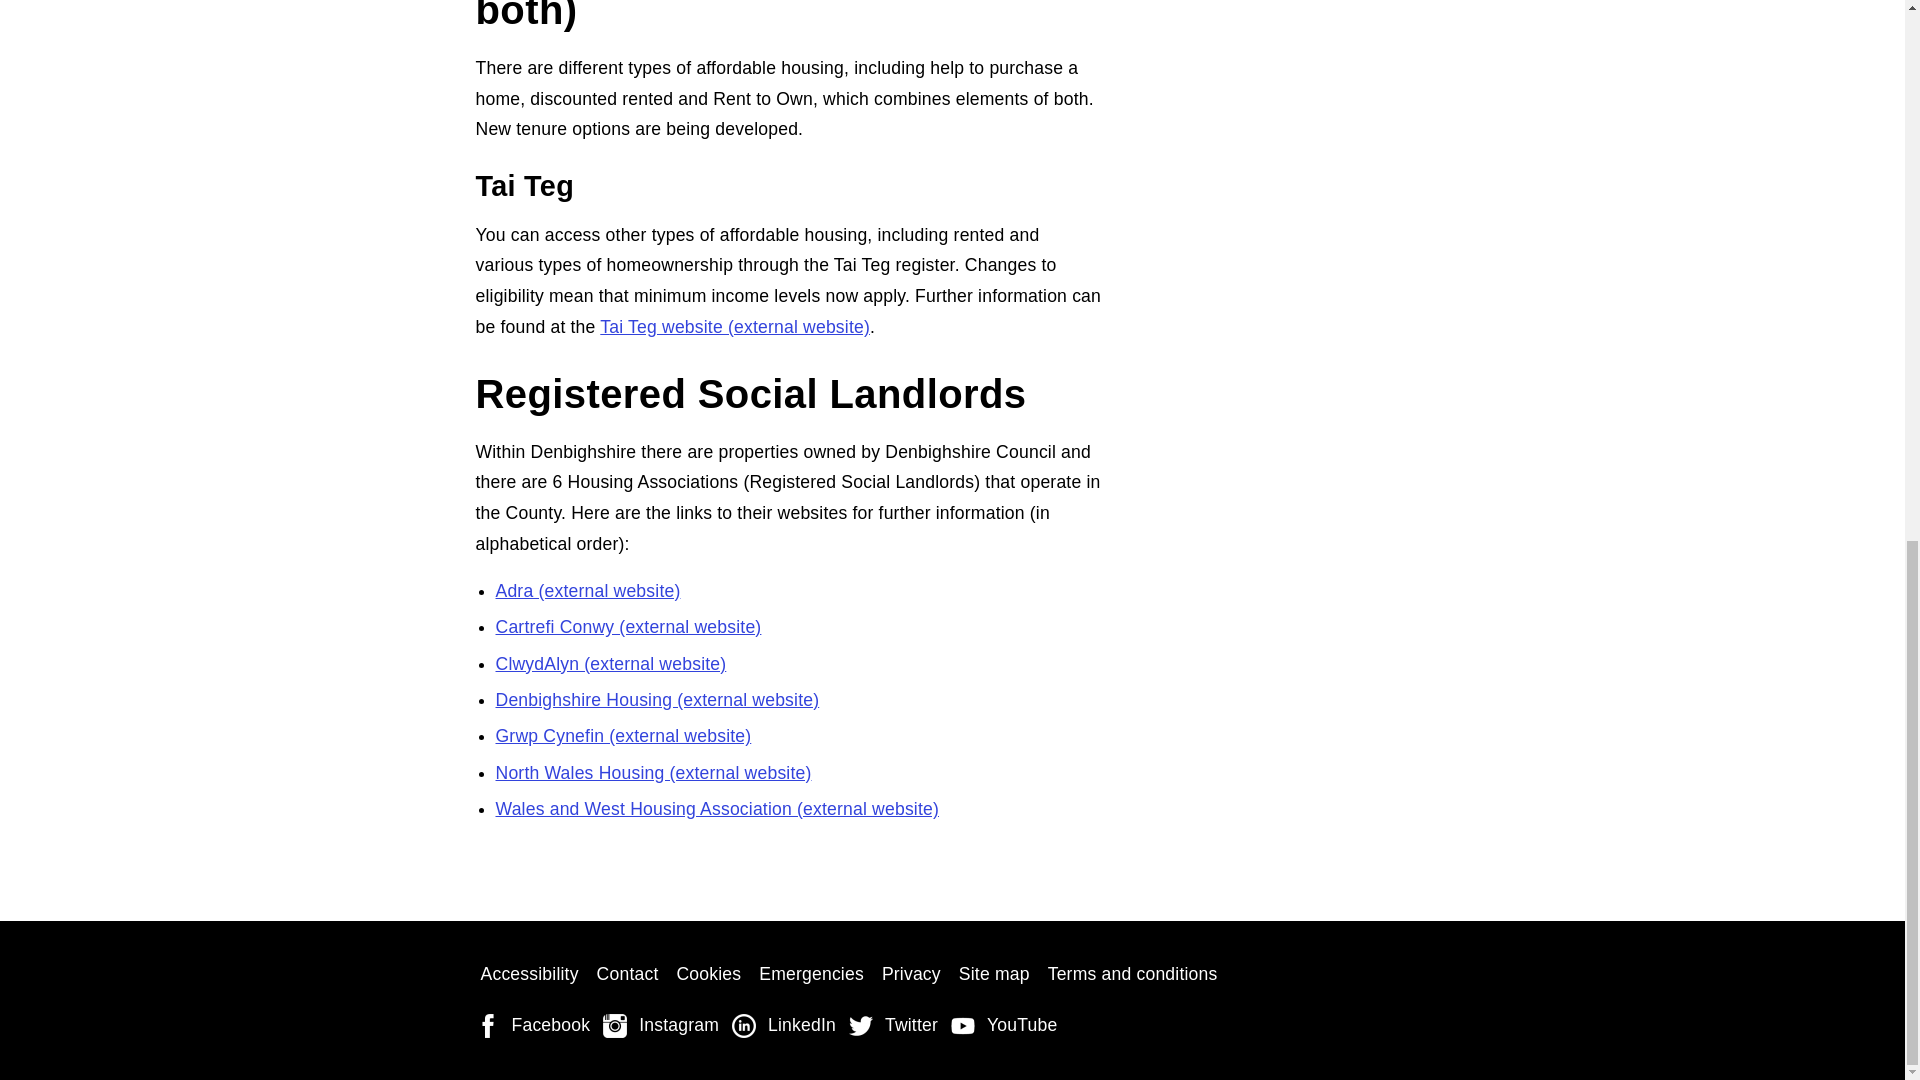 This screenshot has width=1920, height=1080. I want to click on Cookies, so click(708, 975).